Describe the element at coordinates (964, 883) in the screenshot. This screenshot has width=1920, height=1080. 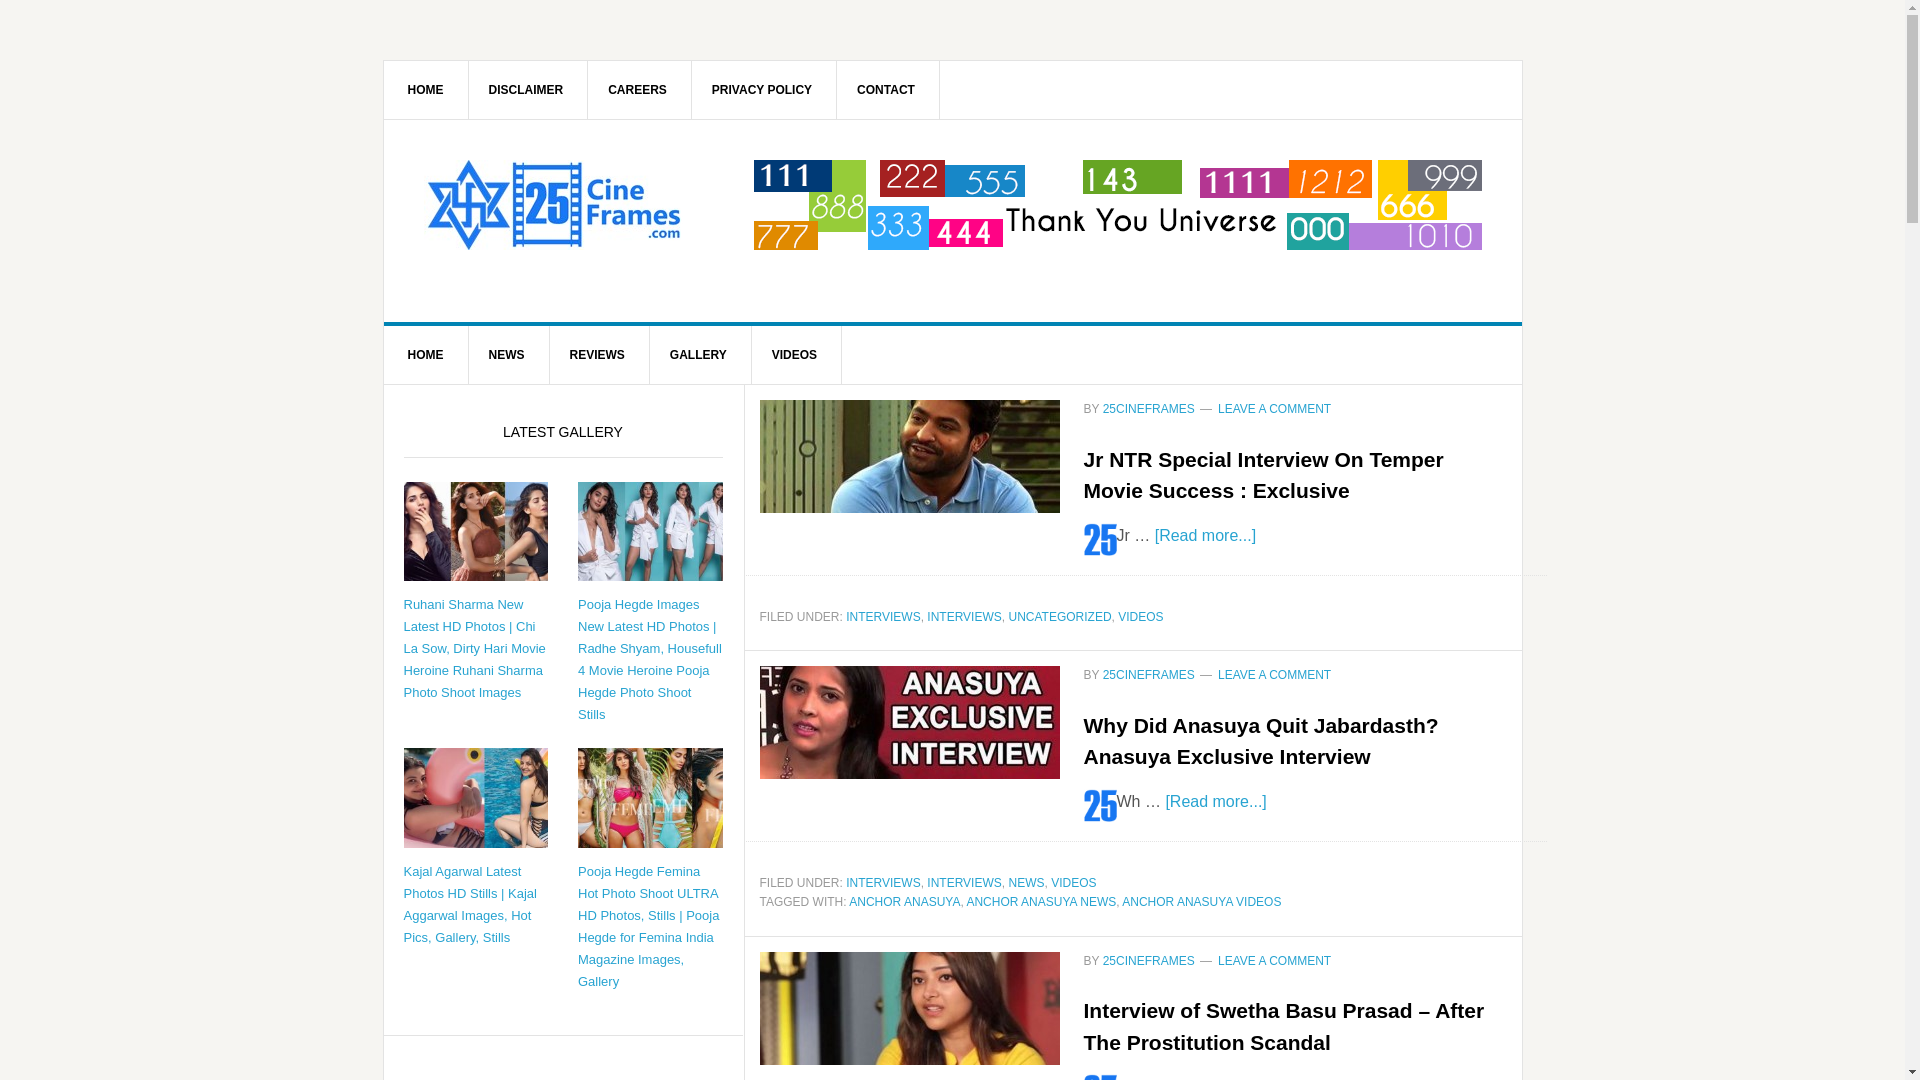
I see `INTERVIEWS` at that location.